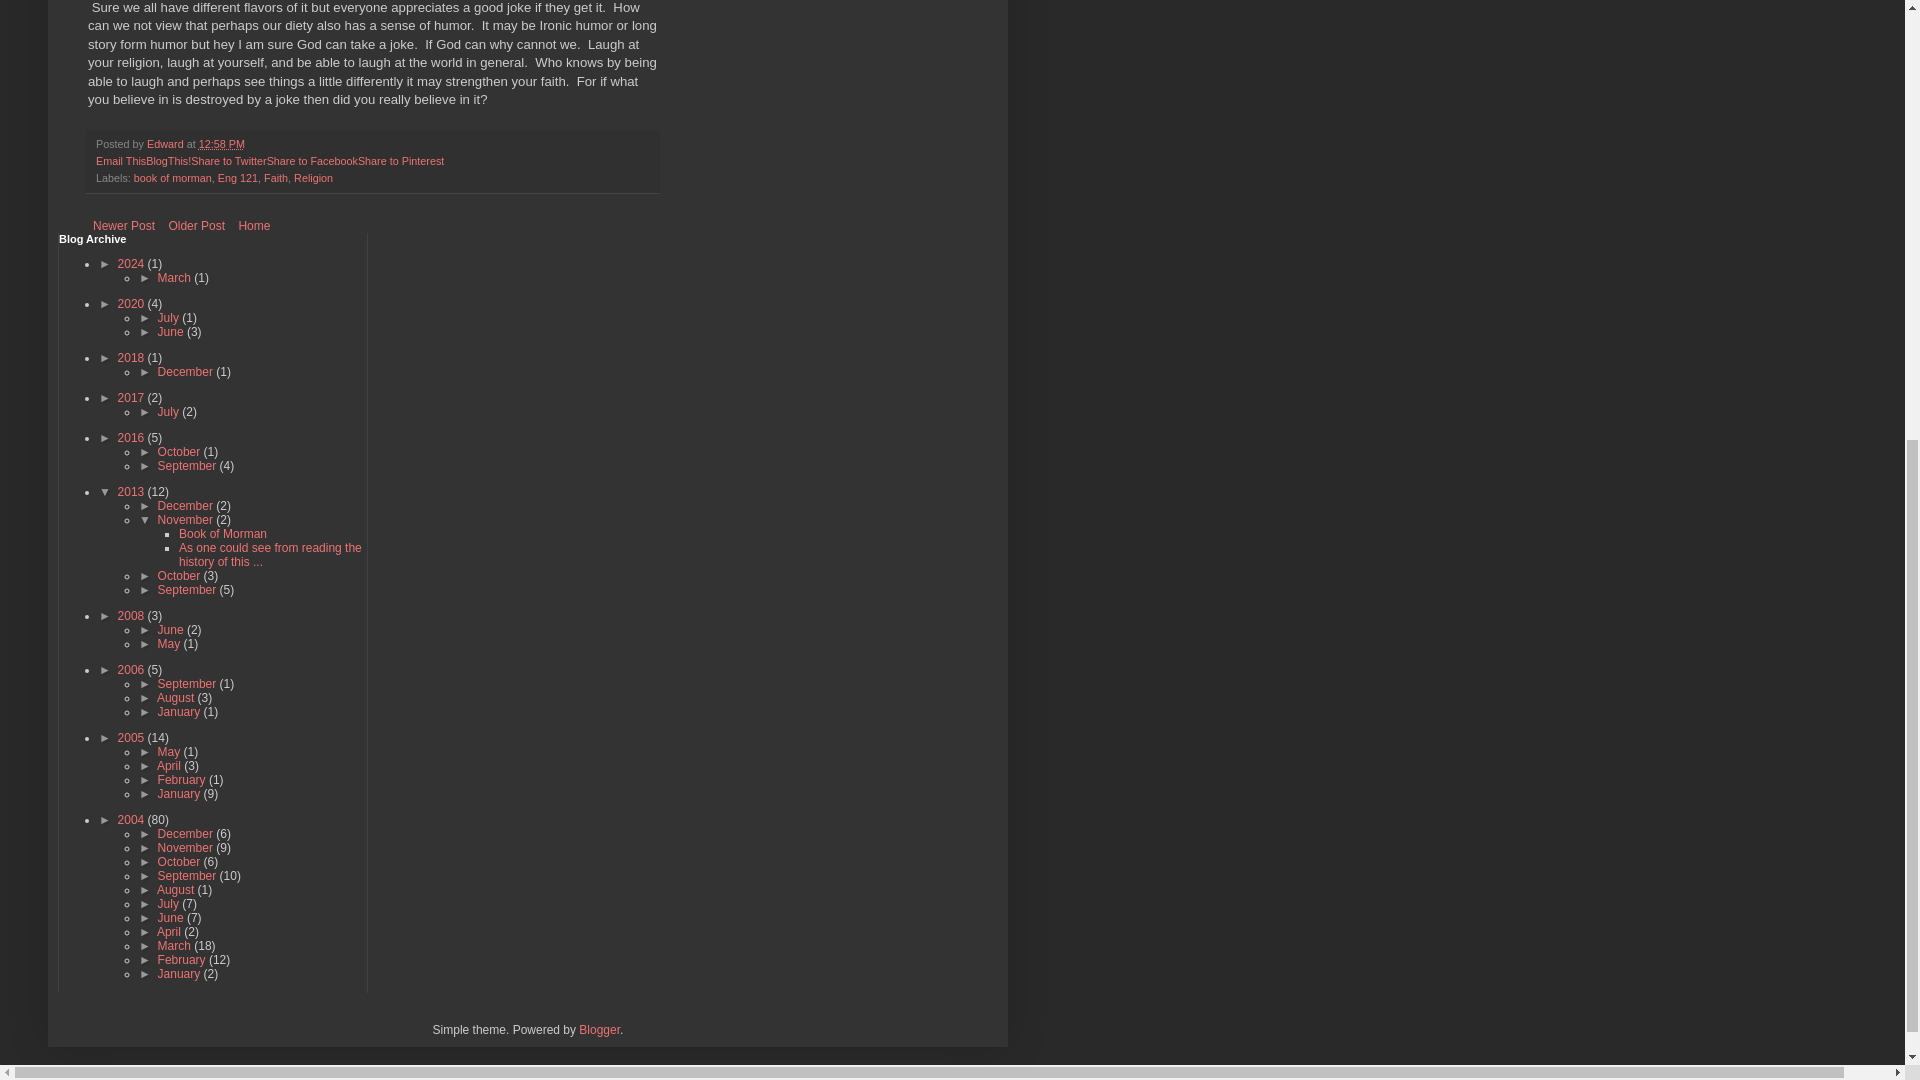 The height and width of the screenshot is (1080, 1920). What do you see at coordinates (276, 177) in the screenshot?
I see `Faith` at bounding box center [276, 177].